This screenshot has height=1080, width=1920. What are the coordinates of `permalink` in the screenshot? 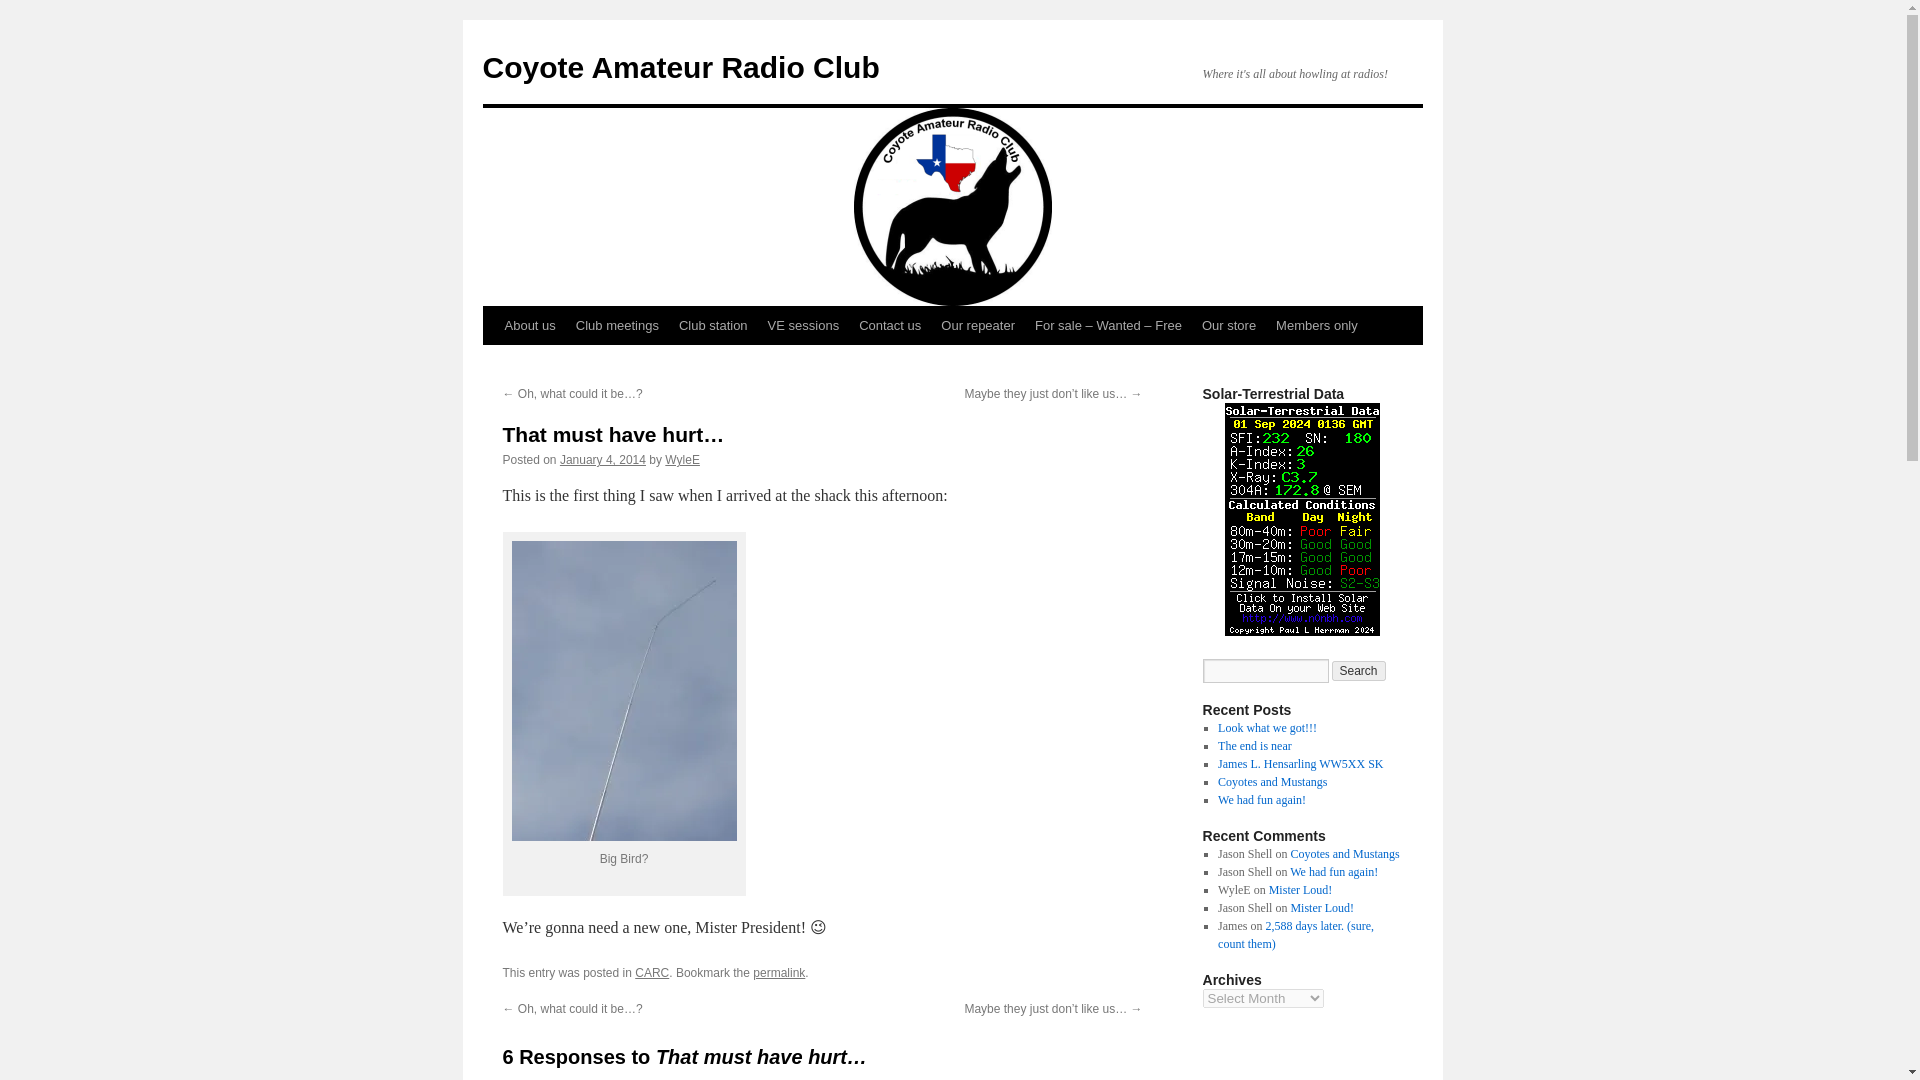 It's located at (778, 972).